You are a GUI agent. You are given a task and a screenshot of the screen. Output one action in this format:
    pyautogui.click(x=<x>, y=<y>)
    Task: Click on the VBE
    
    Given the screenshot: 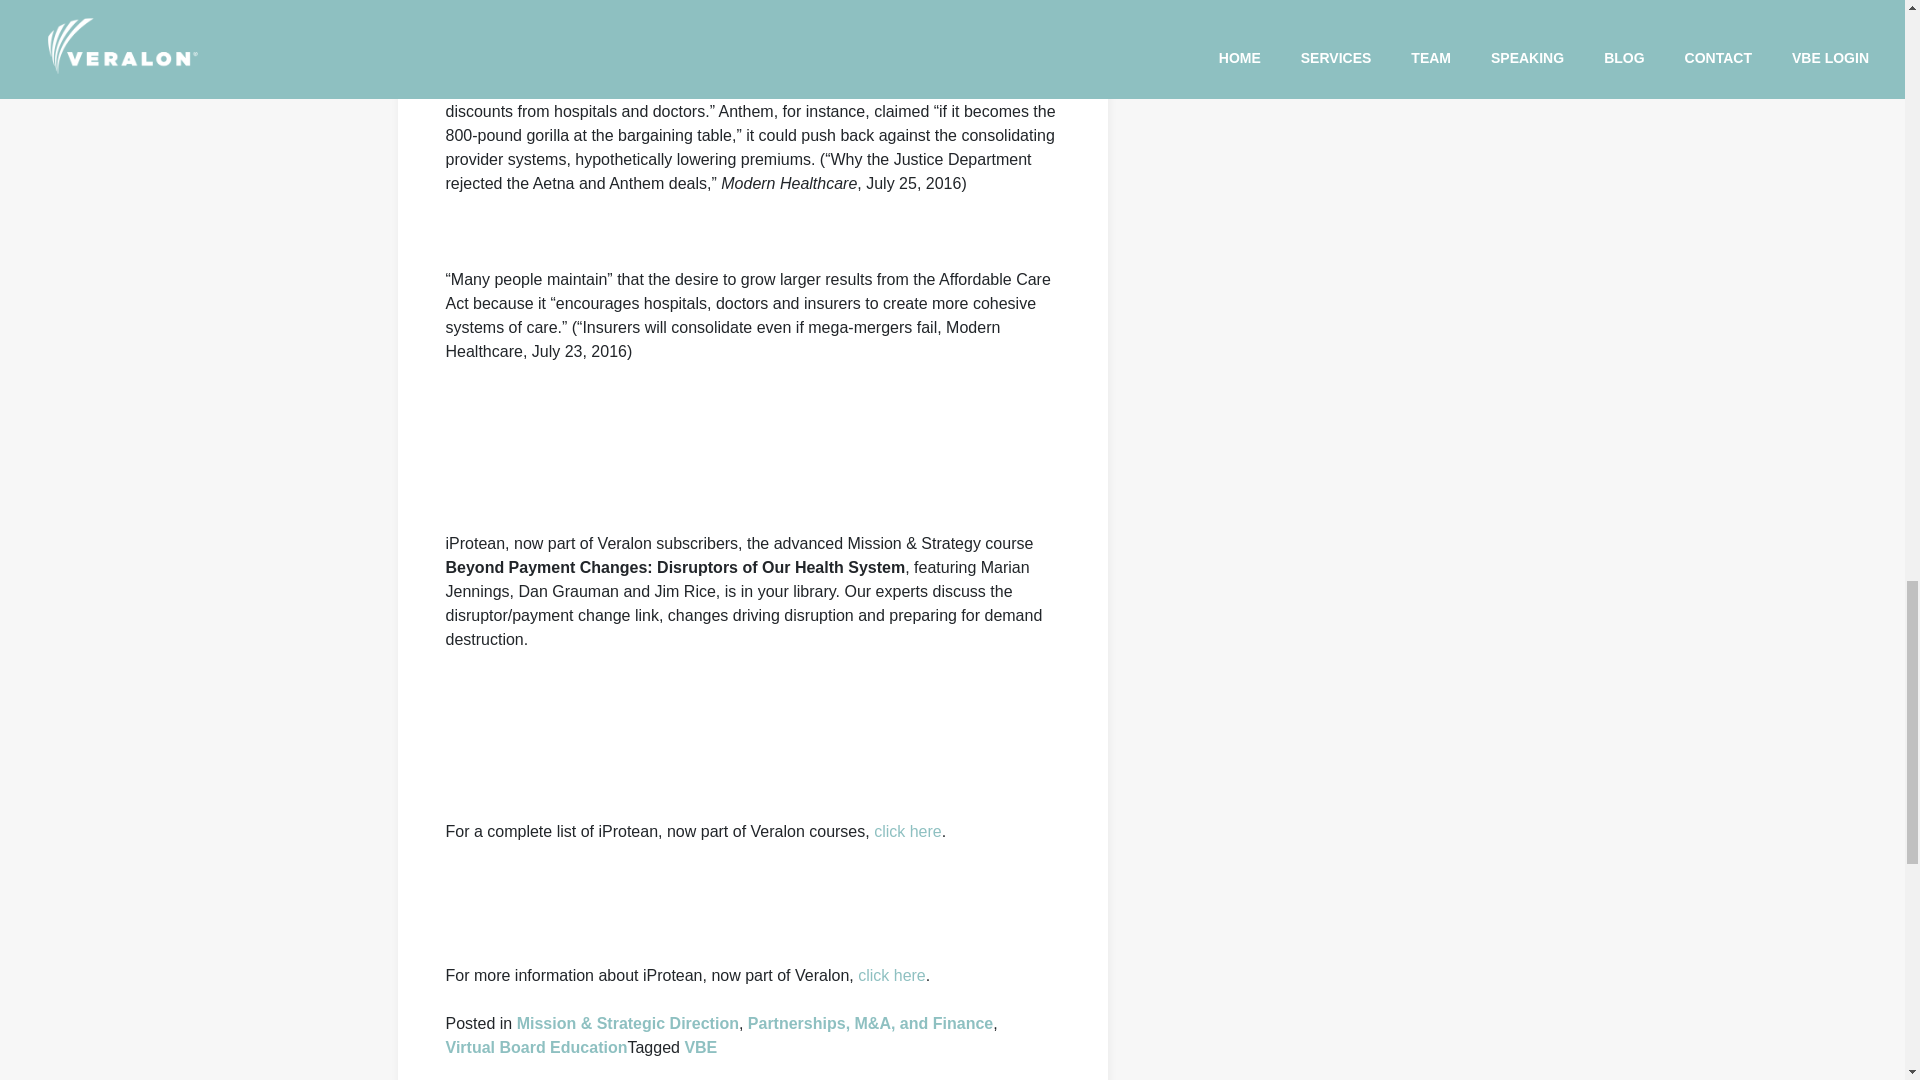 What is the action you would take?
    pyautogui.click(x=700, y=1047)
    